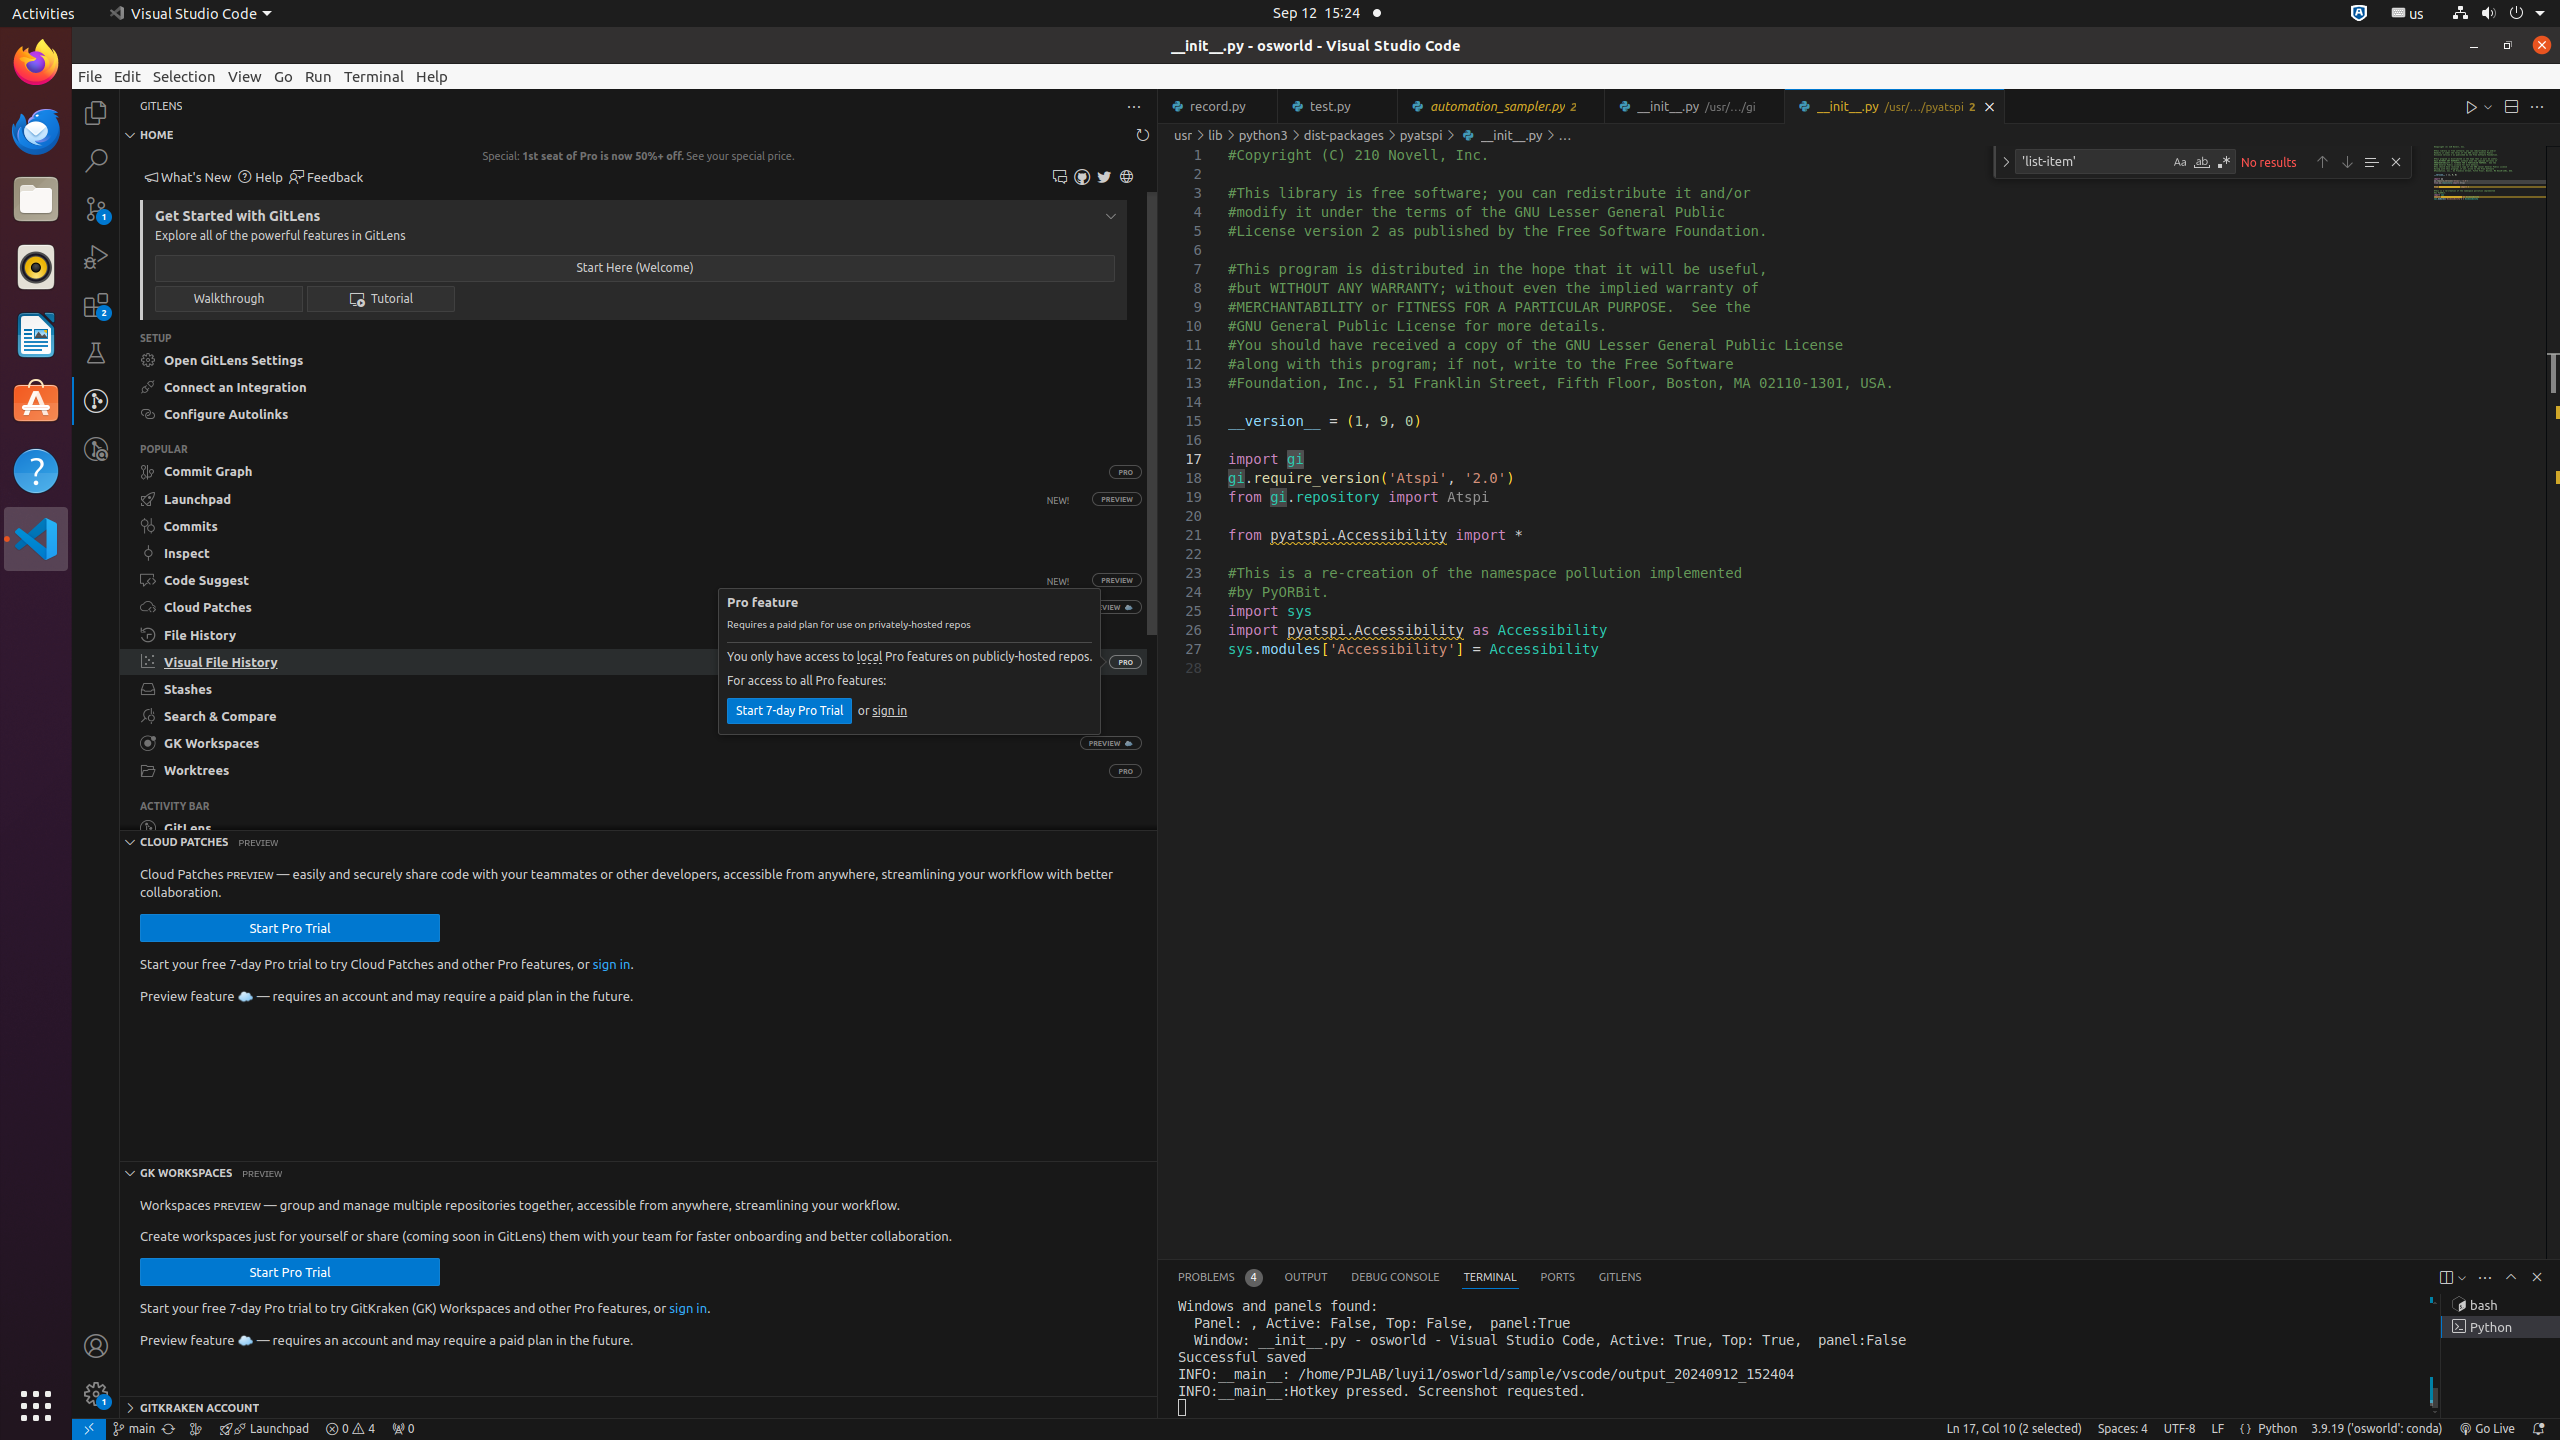 This screenshot has width=2560, height=1440. What do you see at coordinates (635, 268) in the screenshot?
I see `Start Here (Welcome)` at bounding box center [635, 268].